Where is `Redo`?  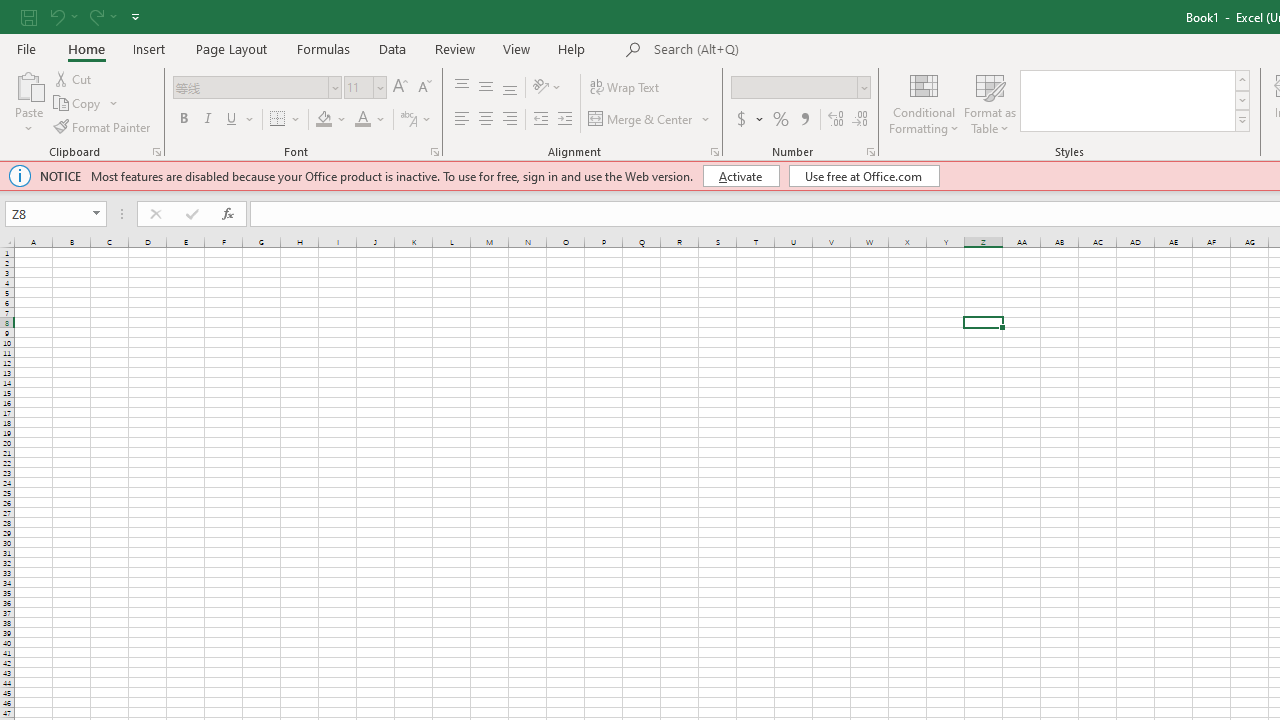
Redo is located at coordinates (95, 16).